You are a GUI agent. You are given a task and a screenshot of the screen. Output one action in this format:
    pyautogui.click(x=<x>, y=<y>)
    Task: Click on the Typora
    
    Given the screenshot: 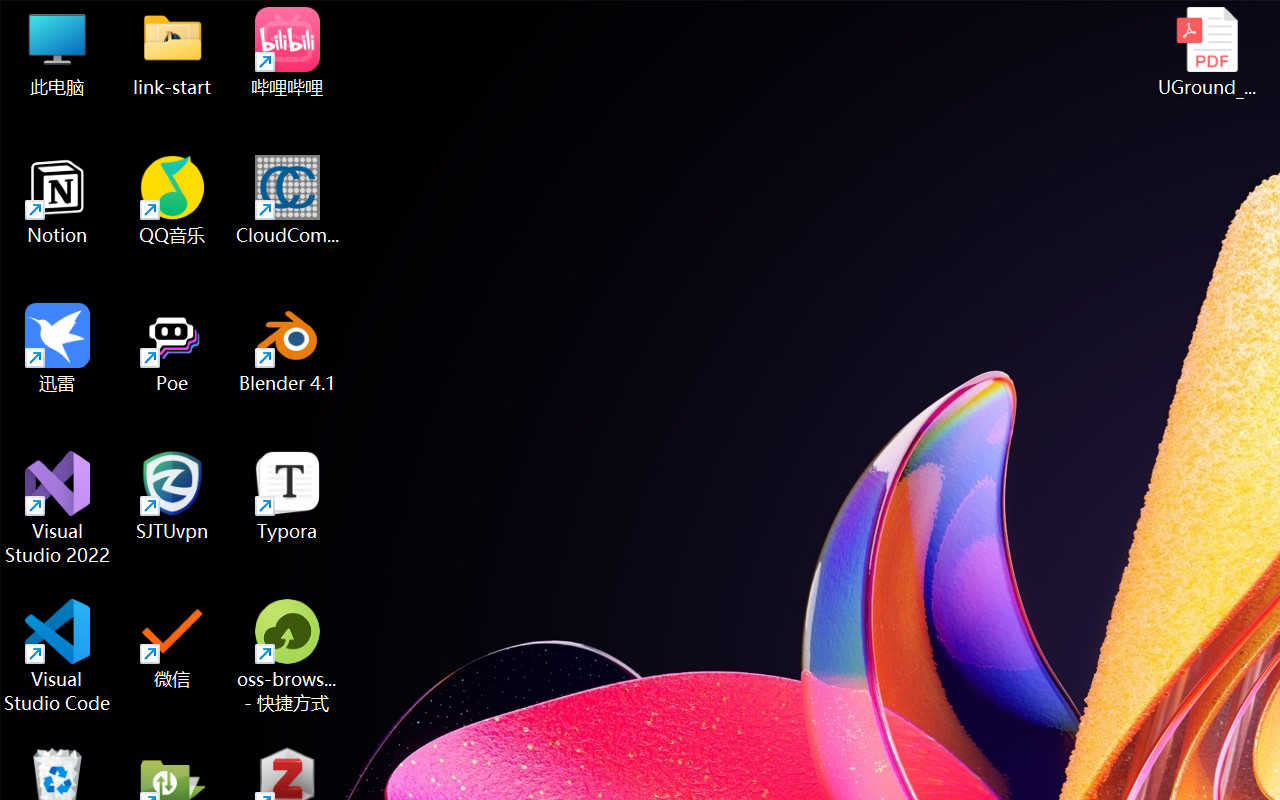 What is the action you would take?
    pyautogui.click(x=288, y=496)
    